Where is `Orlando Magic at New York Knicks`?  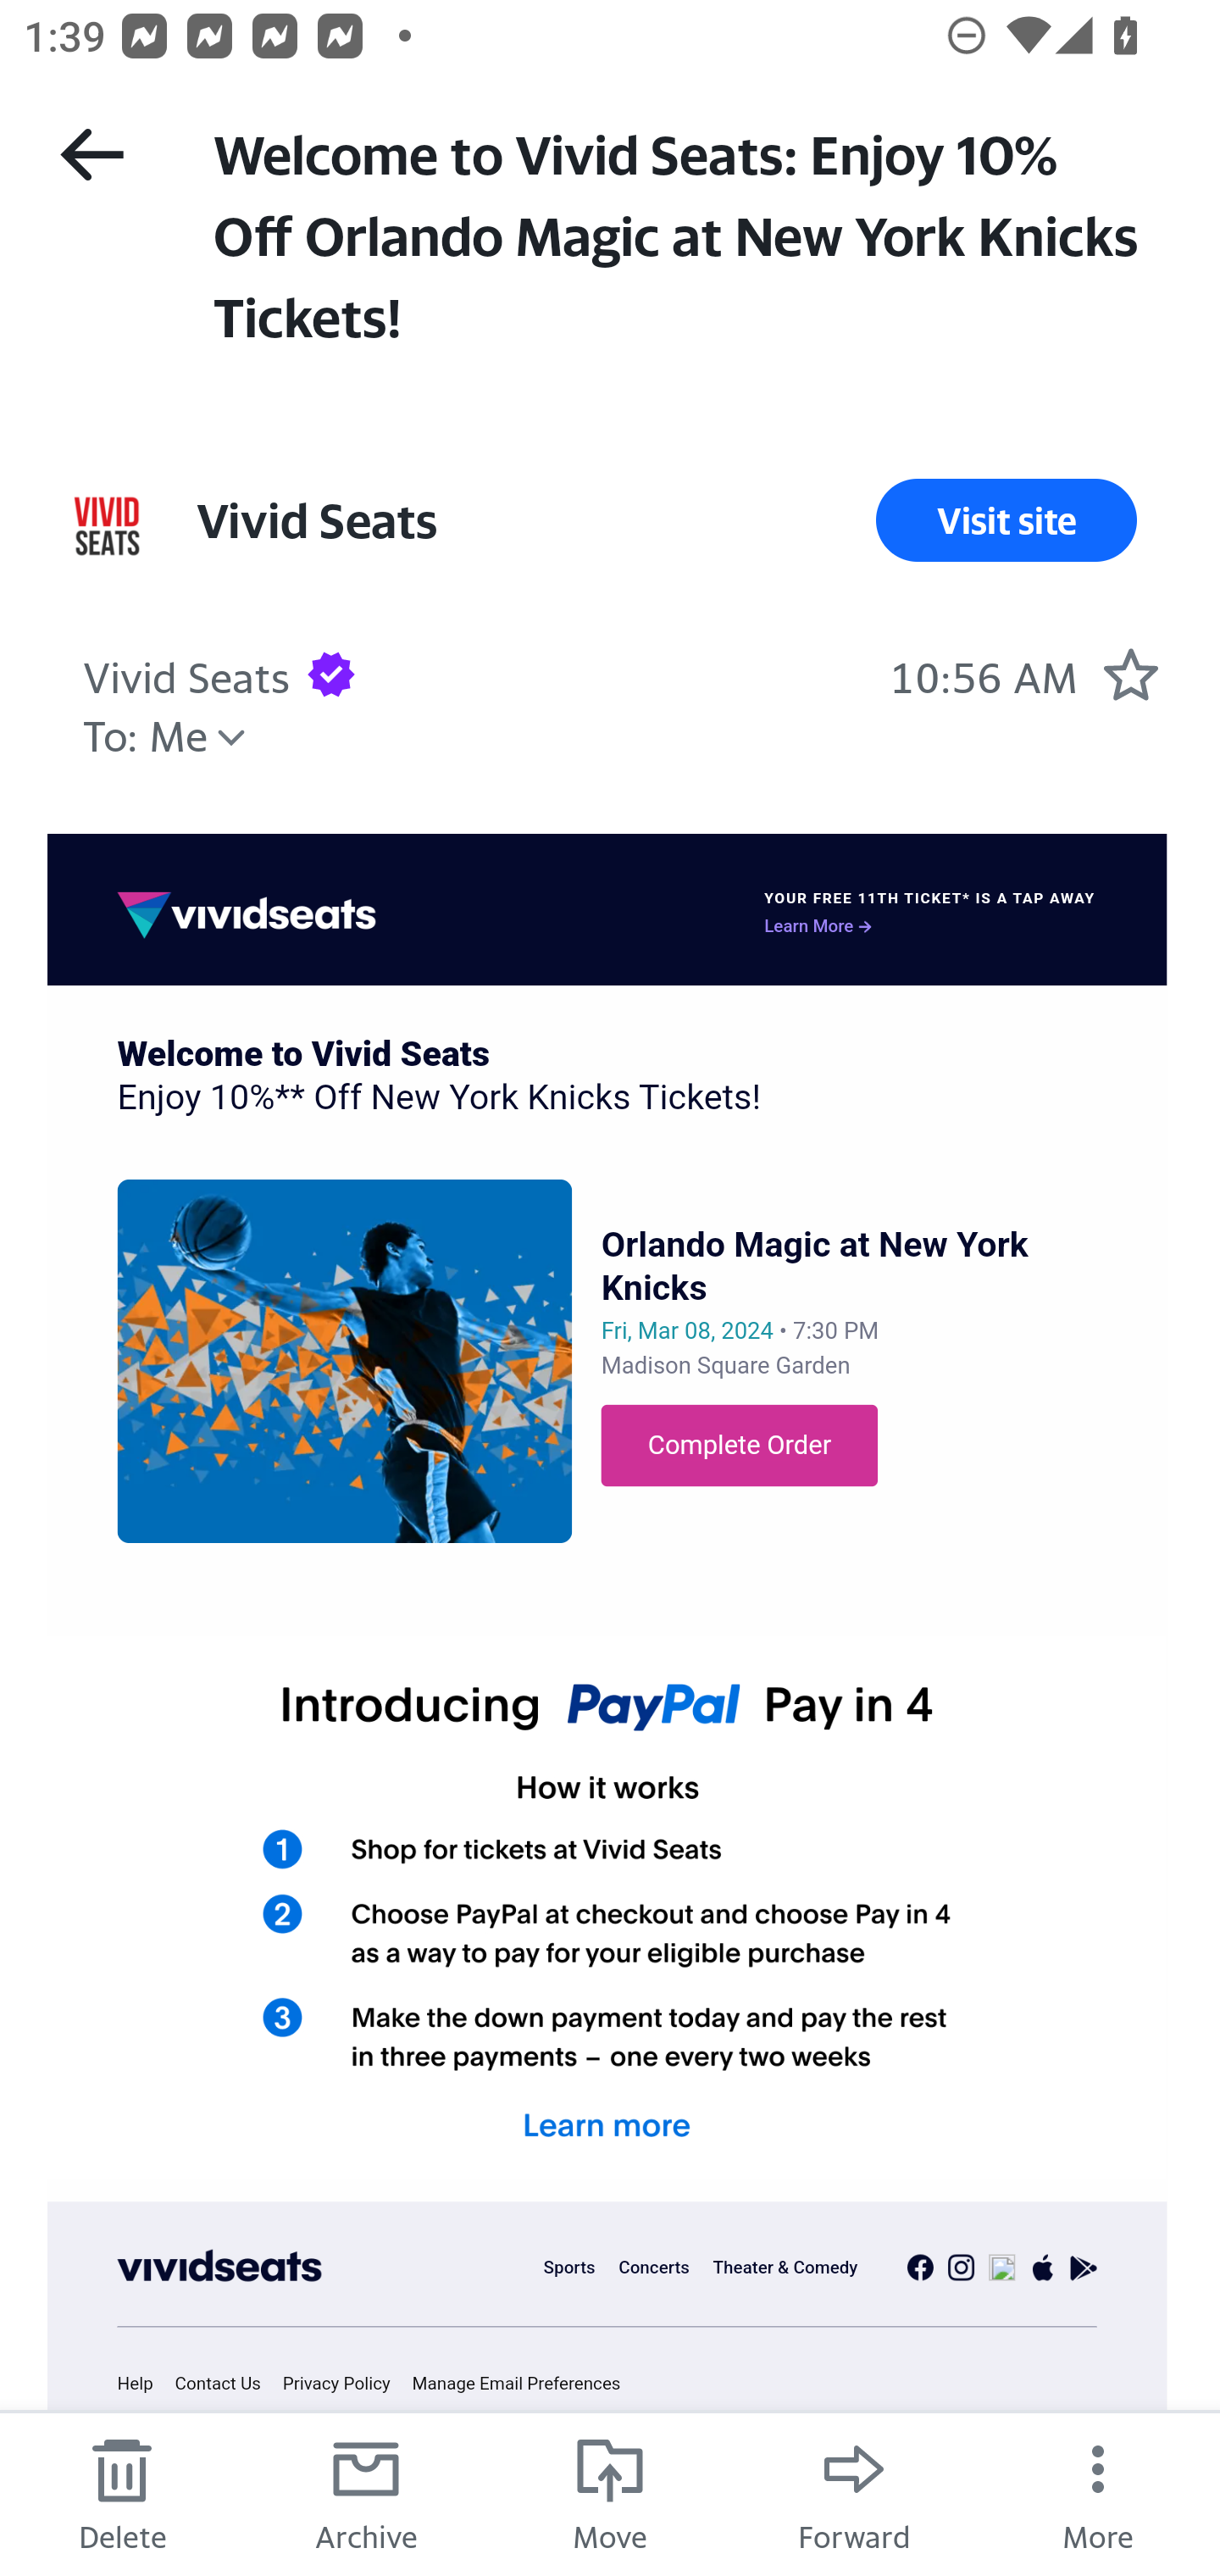
Orlando Magic at New York Knicks is located at coordinates (815, 1266).